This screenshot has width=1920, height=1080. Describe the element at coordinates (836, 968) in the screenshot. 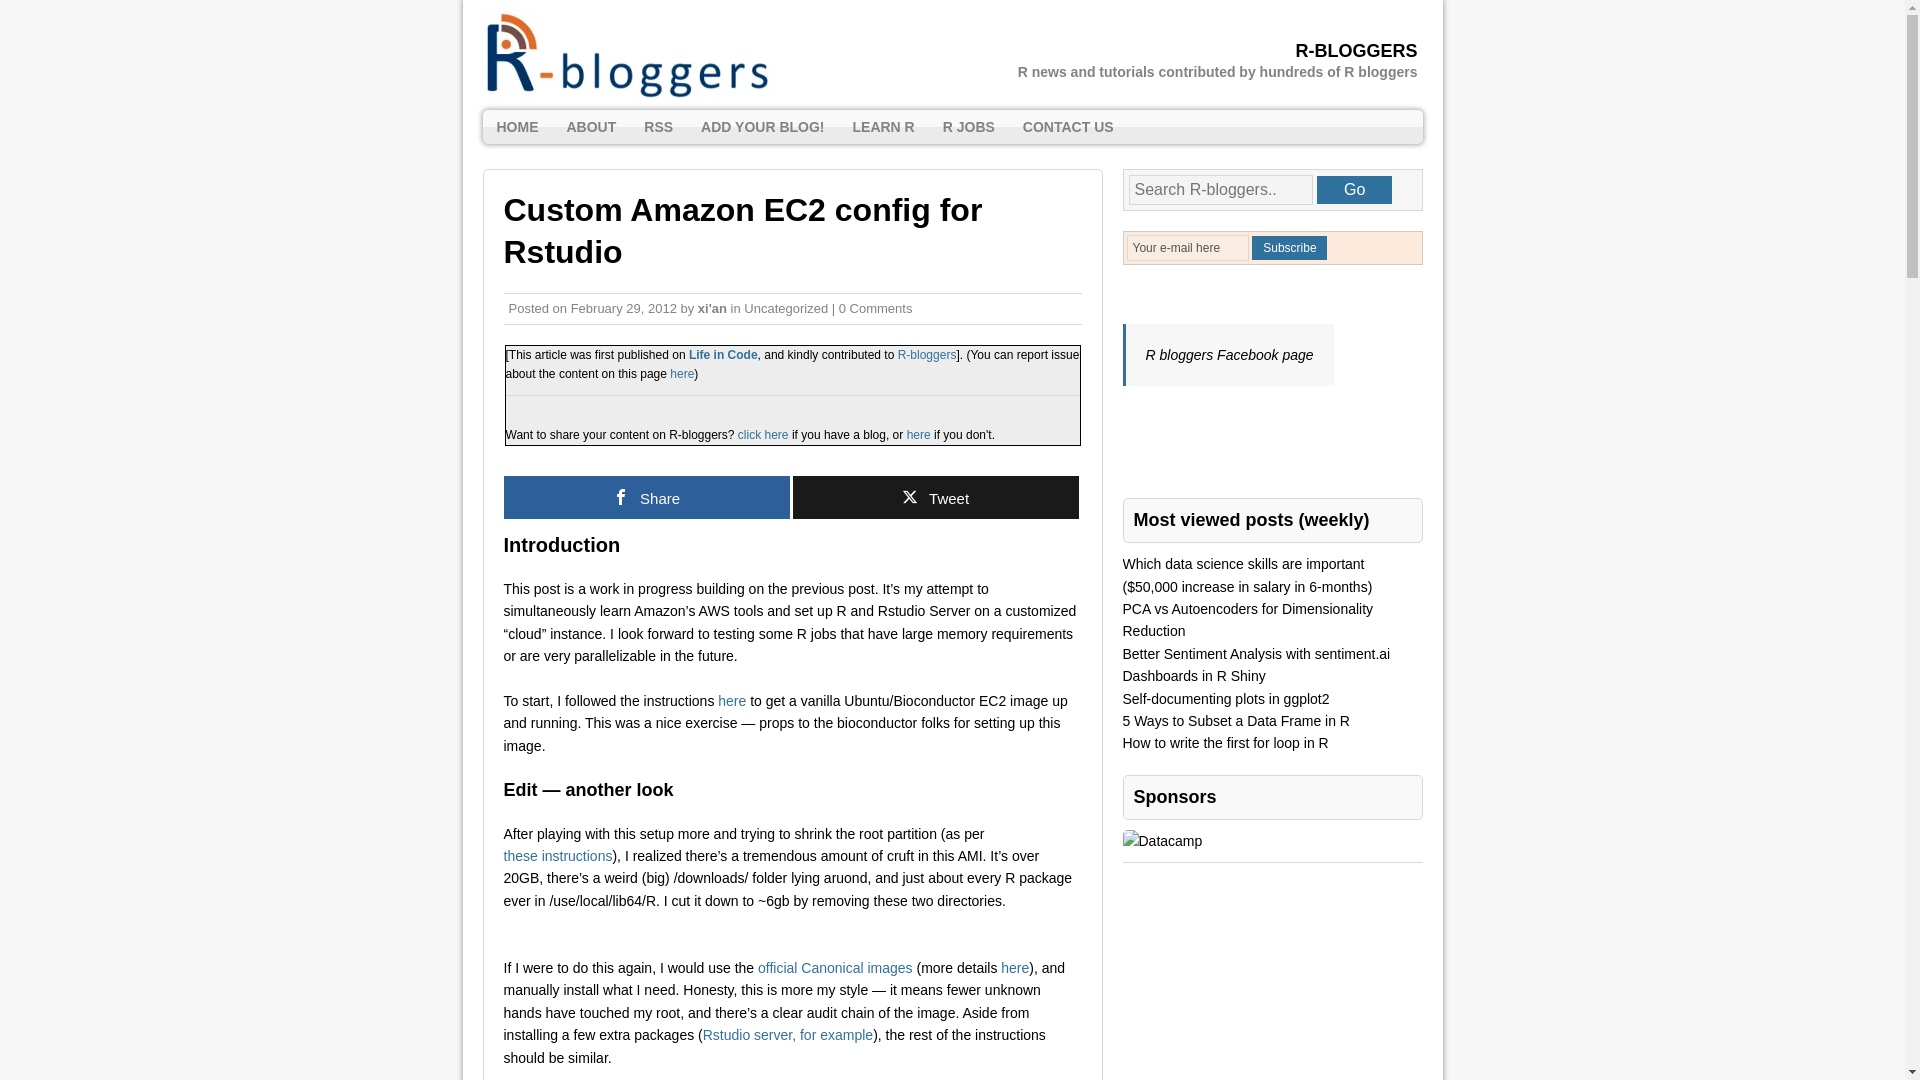

I see `official Canonical images` at that location.